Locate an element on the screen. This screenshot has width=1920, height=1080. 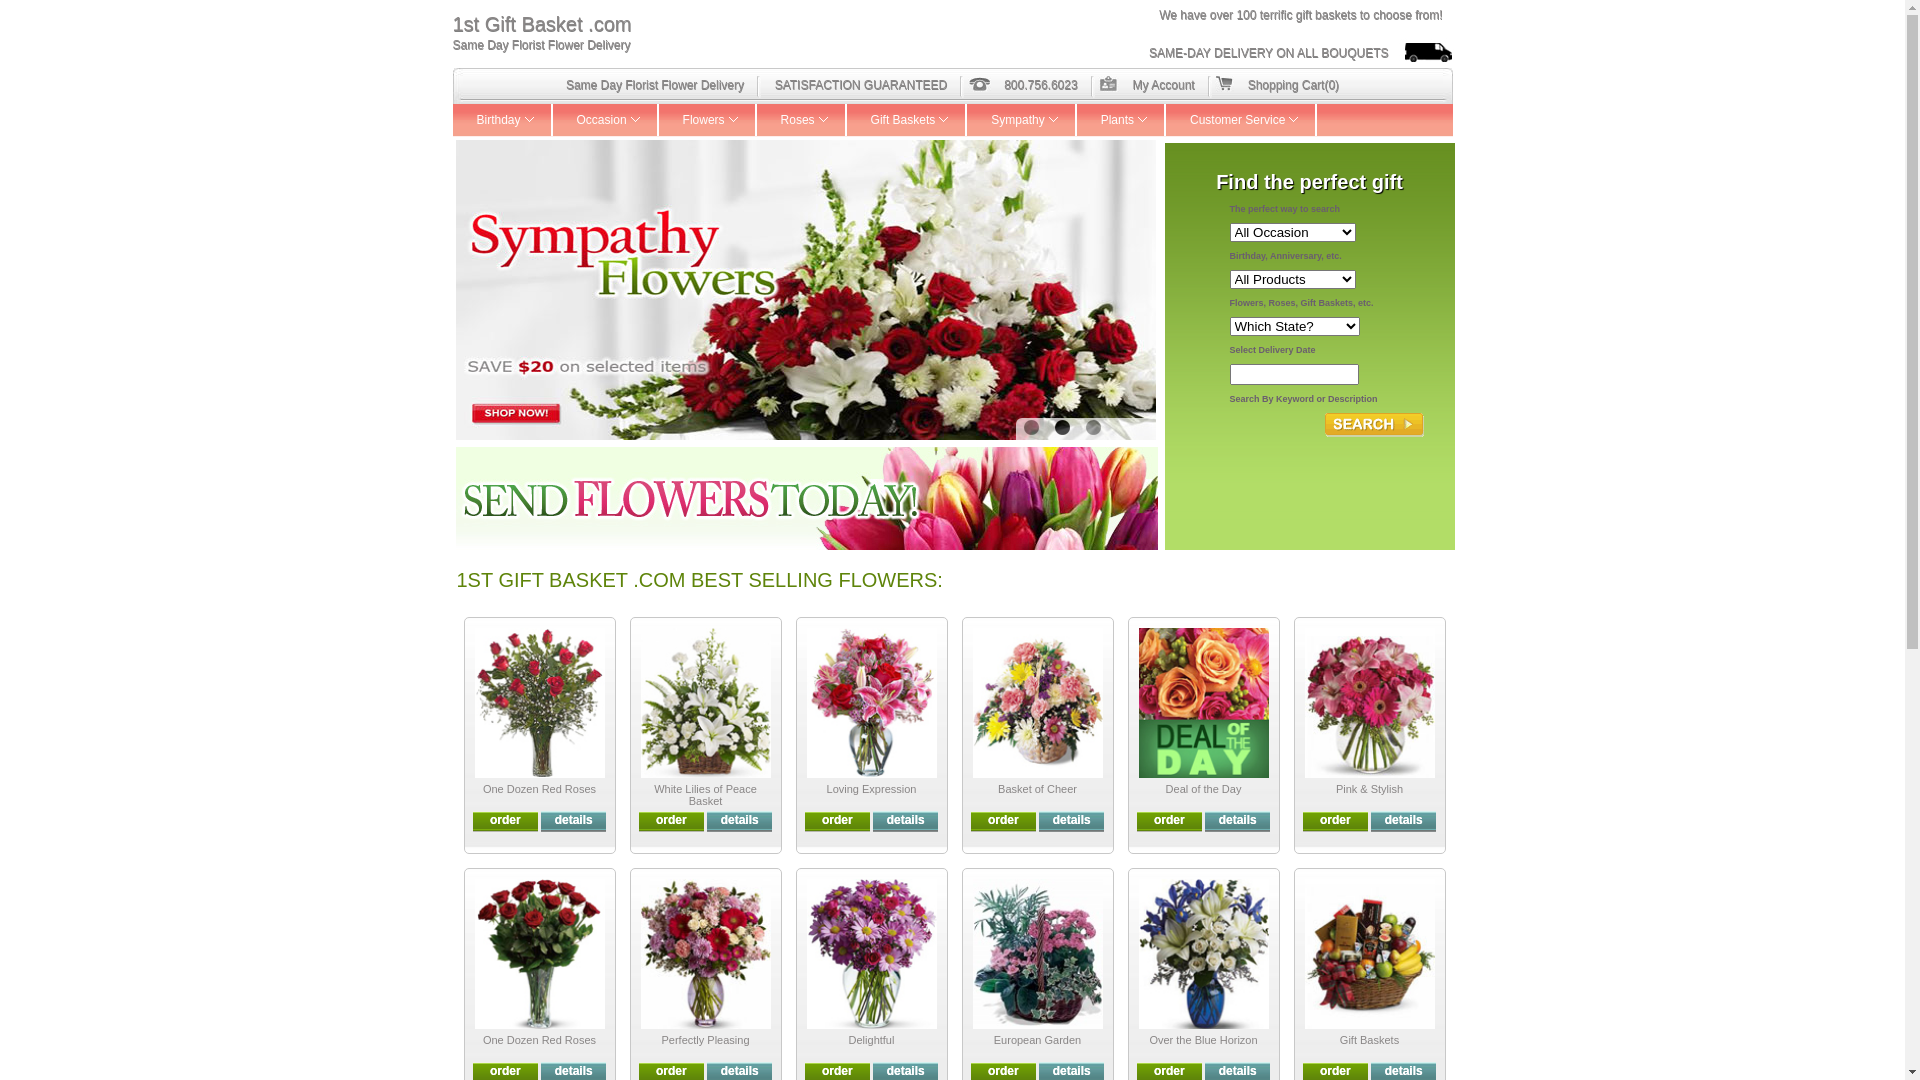
order is located at coordinates (1004, 1071).